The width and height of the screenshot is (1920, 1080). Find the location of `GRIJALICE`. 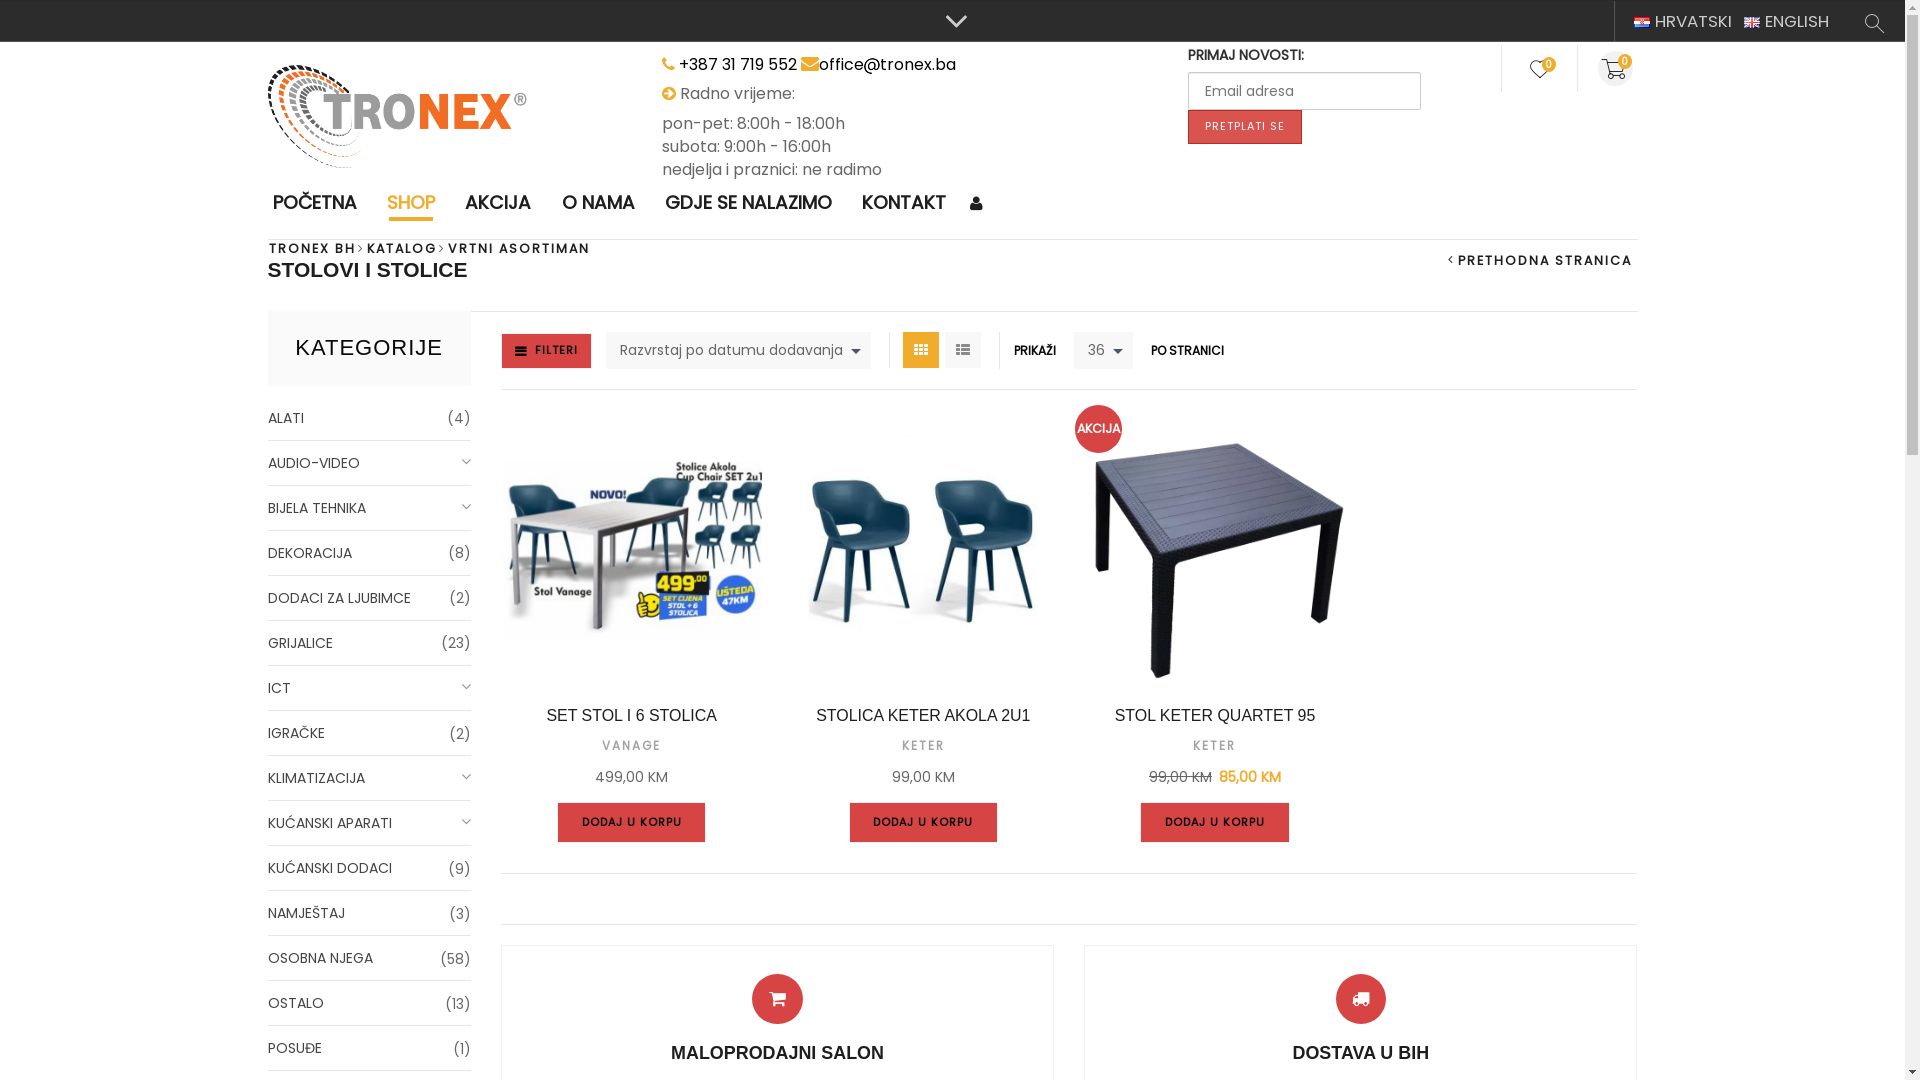

GRIJALICE is located at coordinates (370, 644).